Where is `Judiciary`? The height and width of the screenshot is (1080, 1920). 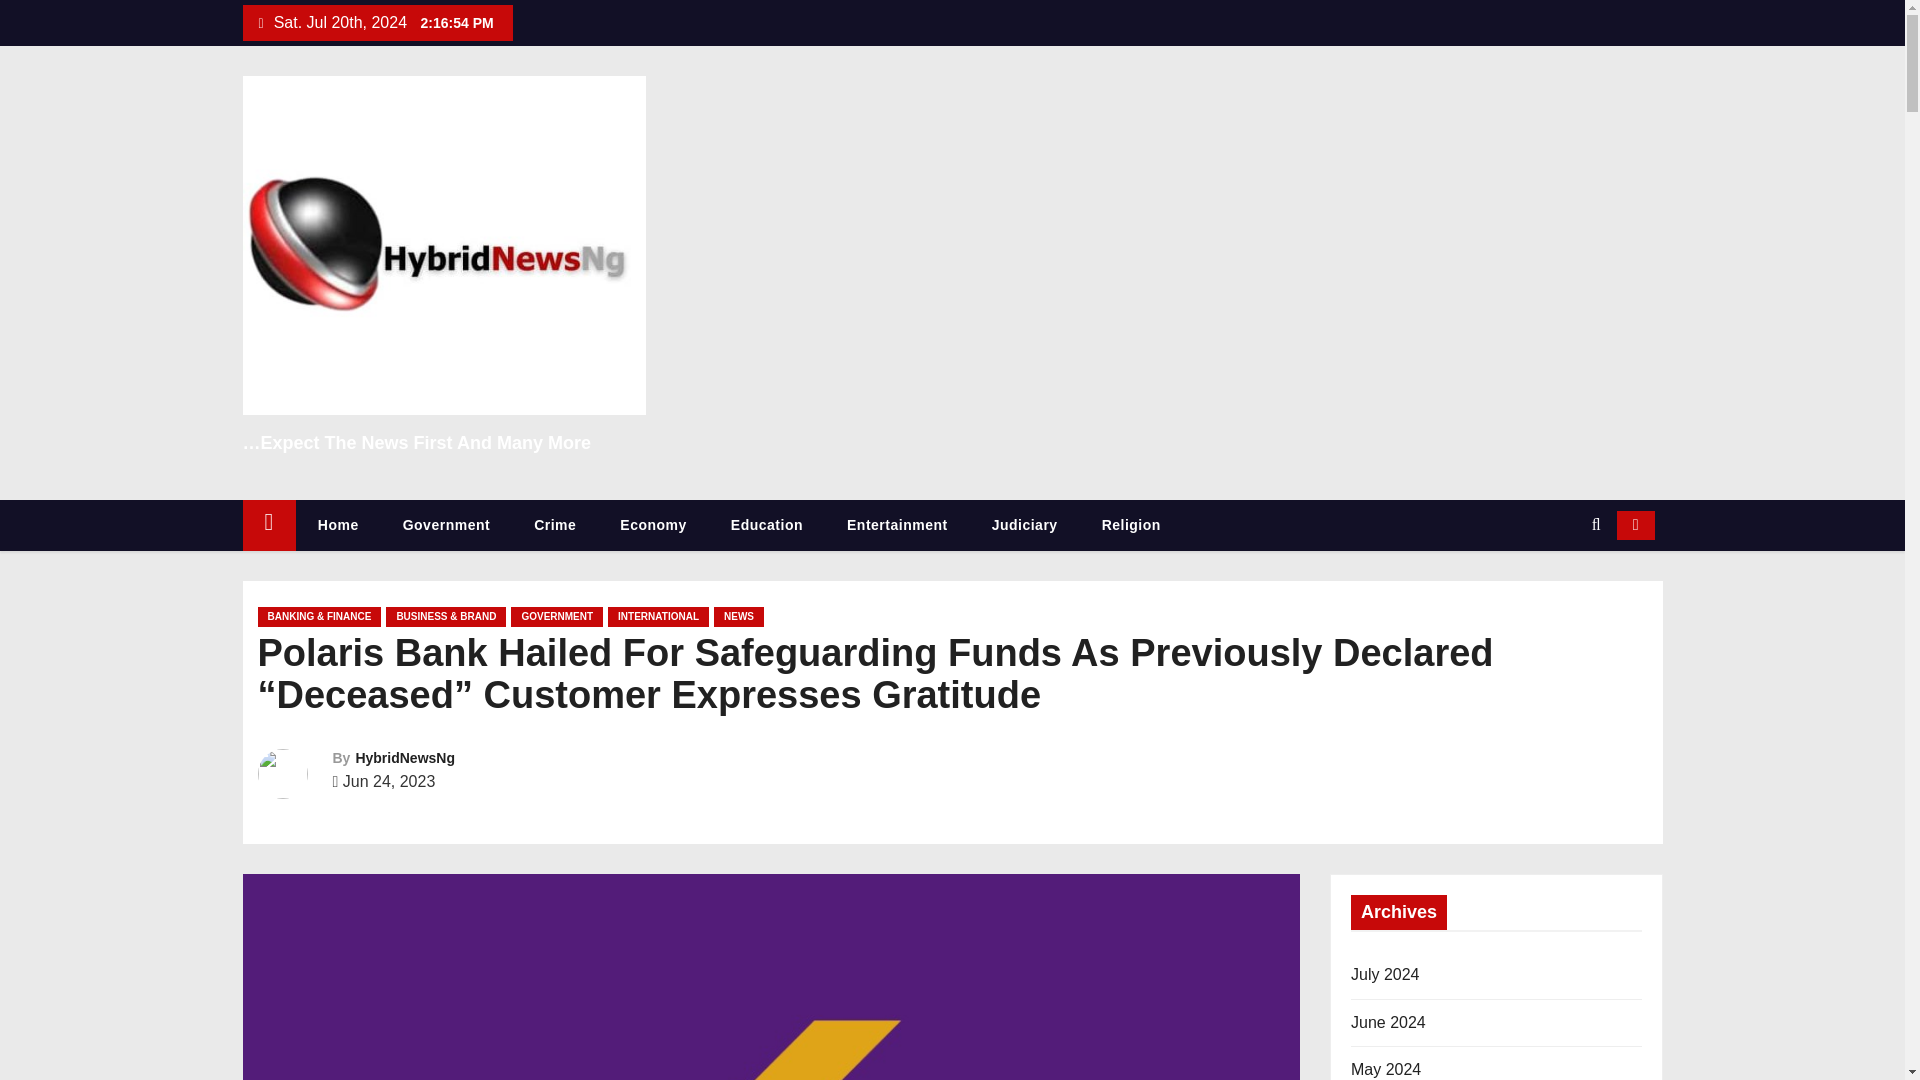 Judiciary is located at coordinates (1024, 525).